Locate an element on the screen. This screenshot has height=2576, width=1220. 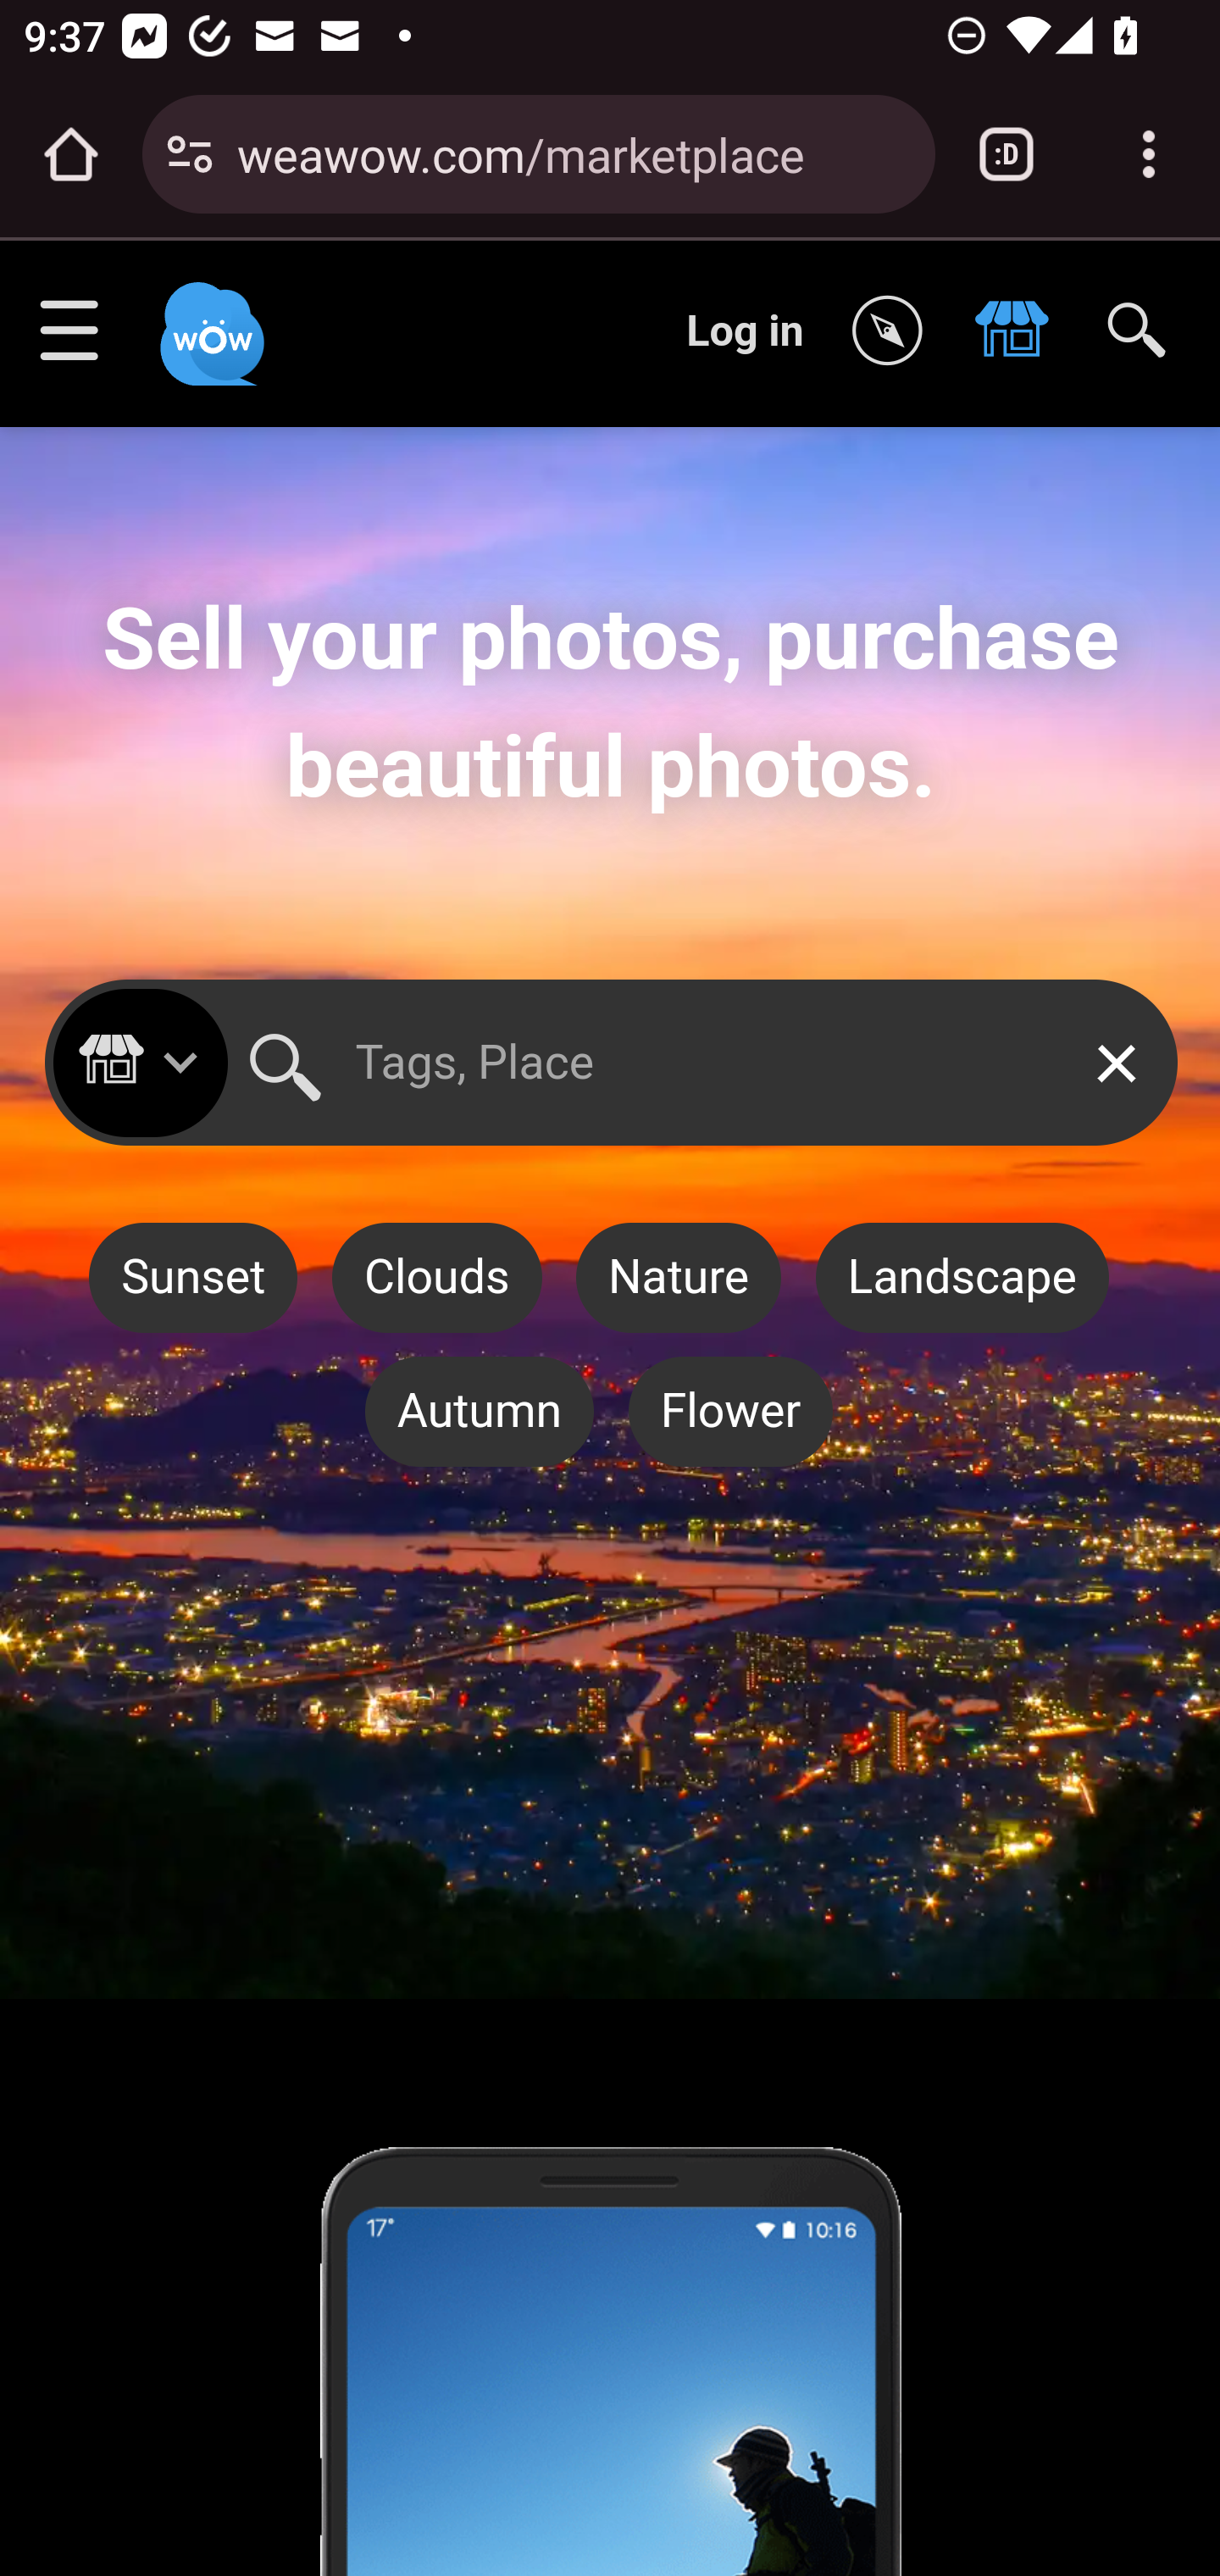
weawow.com/marketplace is located at coordinates (574, 153).